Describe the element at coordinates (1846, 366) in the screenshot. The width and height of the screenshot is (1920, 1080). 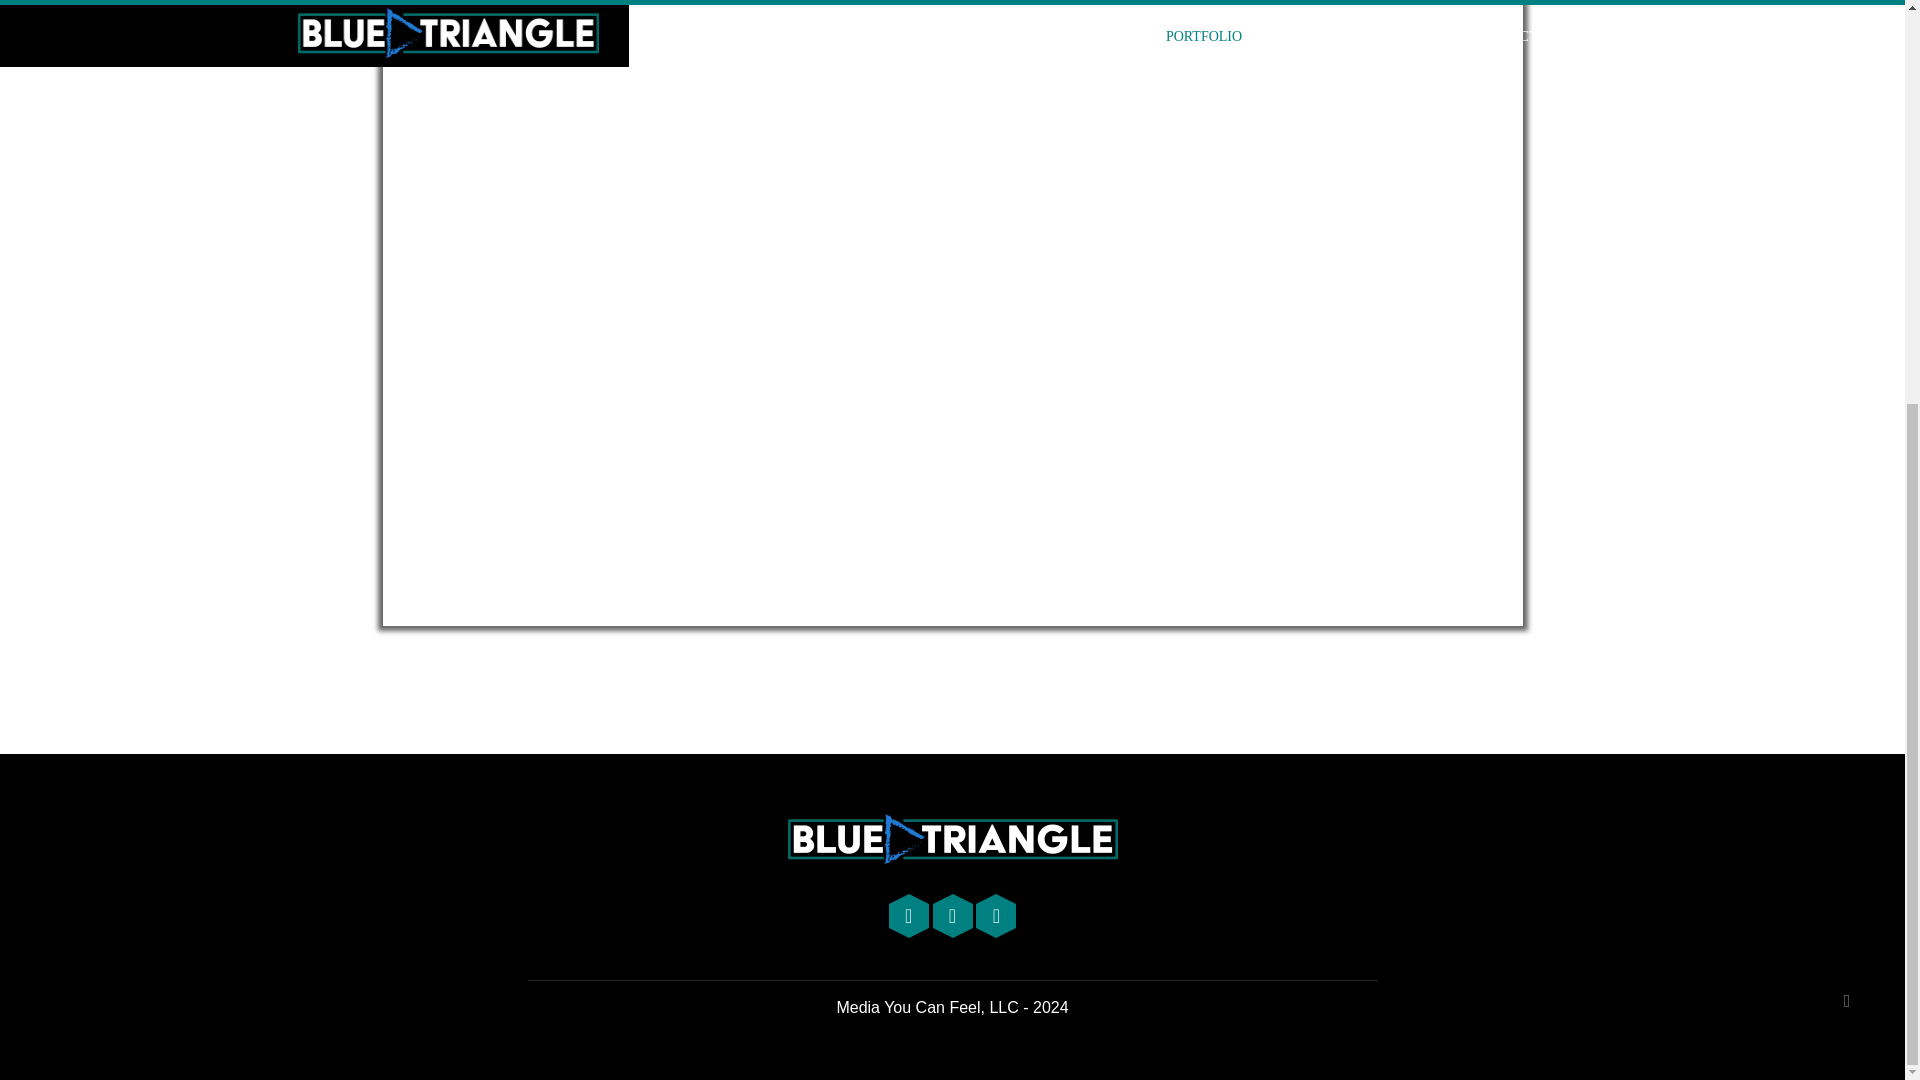
I see `Back to Top` at that location.